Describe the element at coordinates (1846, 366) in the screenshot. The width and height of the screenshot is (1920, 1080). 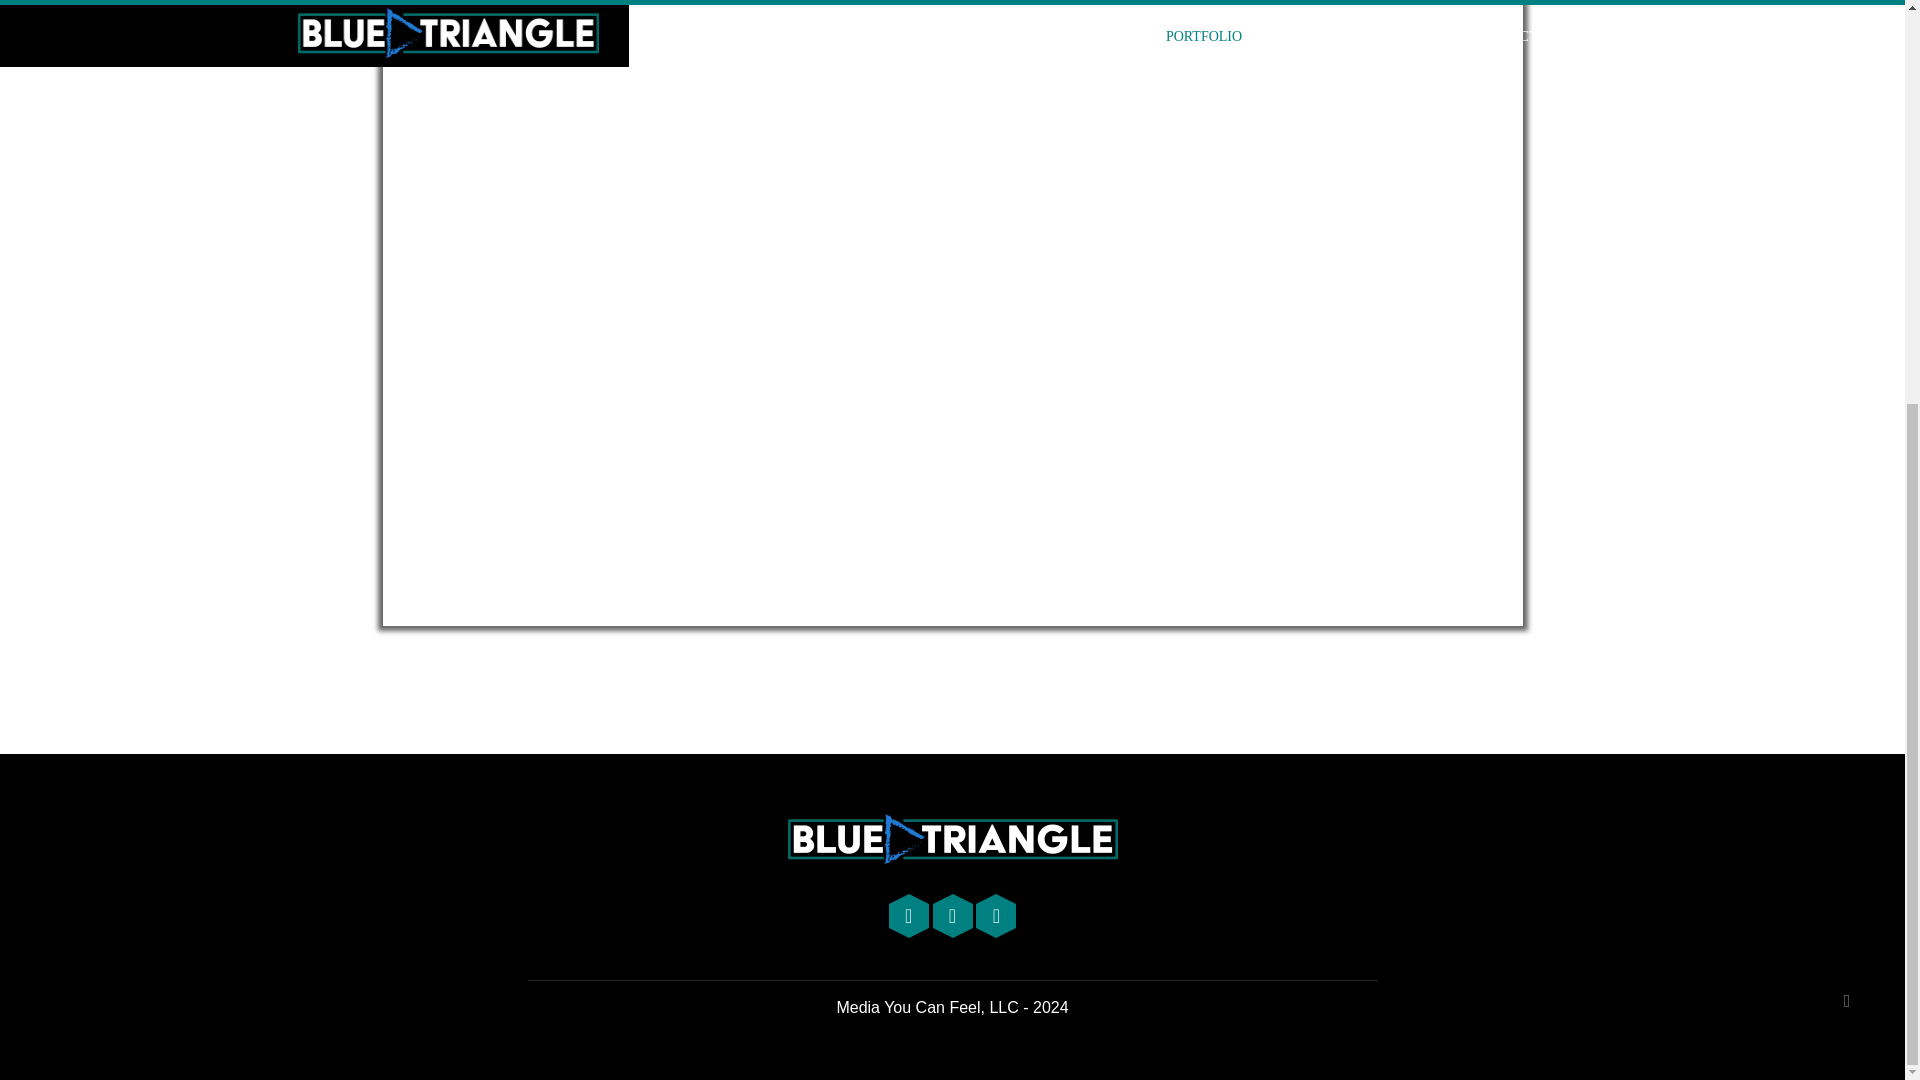
I see `Back to Top` at that location.